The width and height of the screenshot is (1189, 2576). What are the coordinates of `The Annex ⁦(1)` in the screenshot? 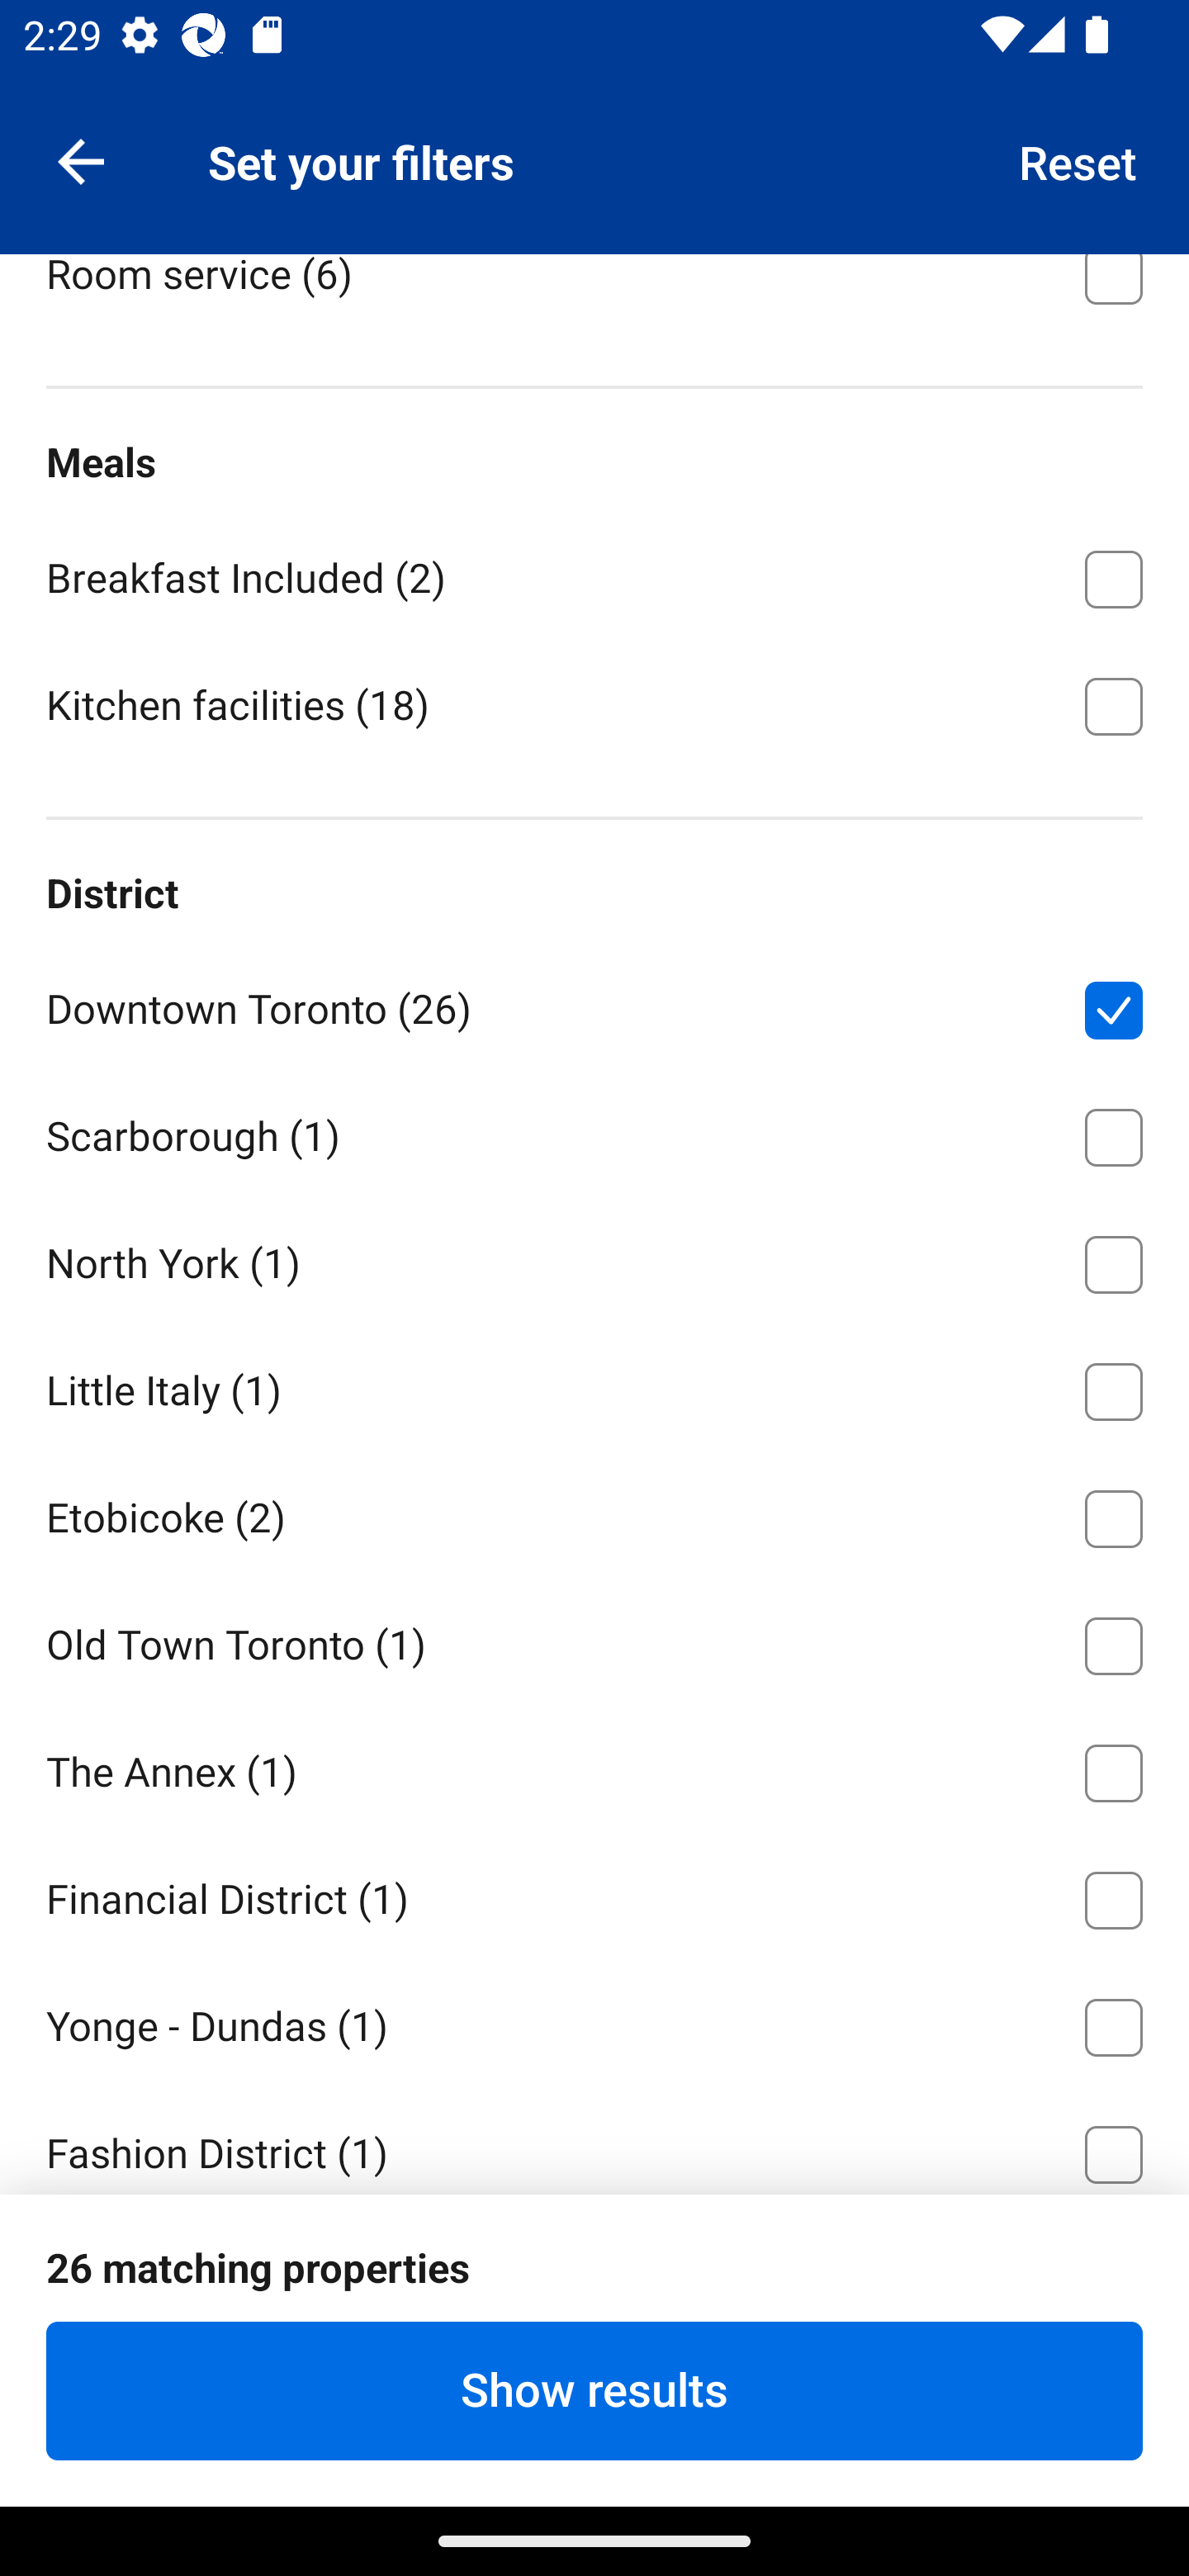 It's located at (594, 1769).